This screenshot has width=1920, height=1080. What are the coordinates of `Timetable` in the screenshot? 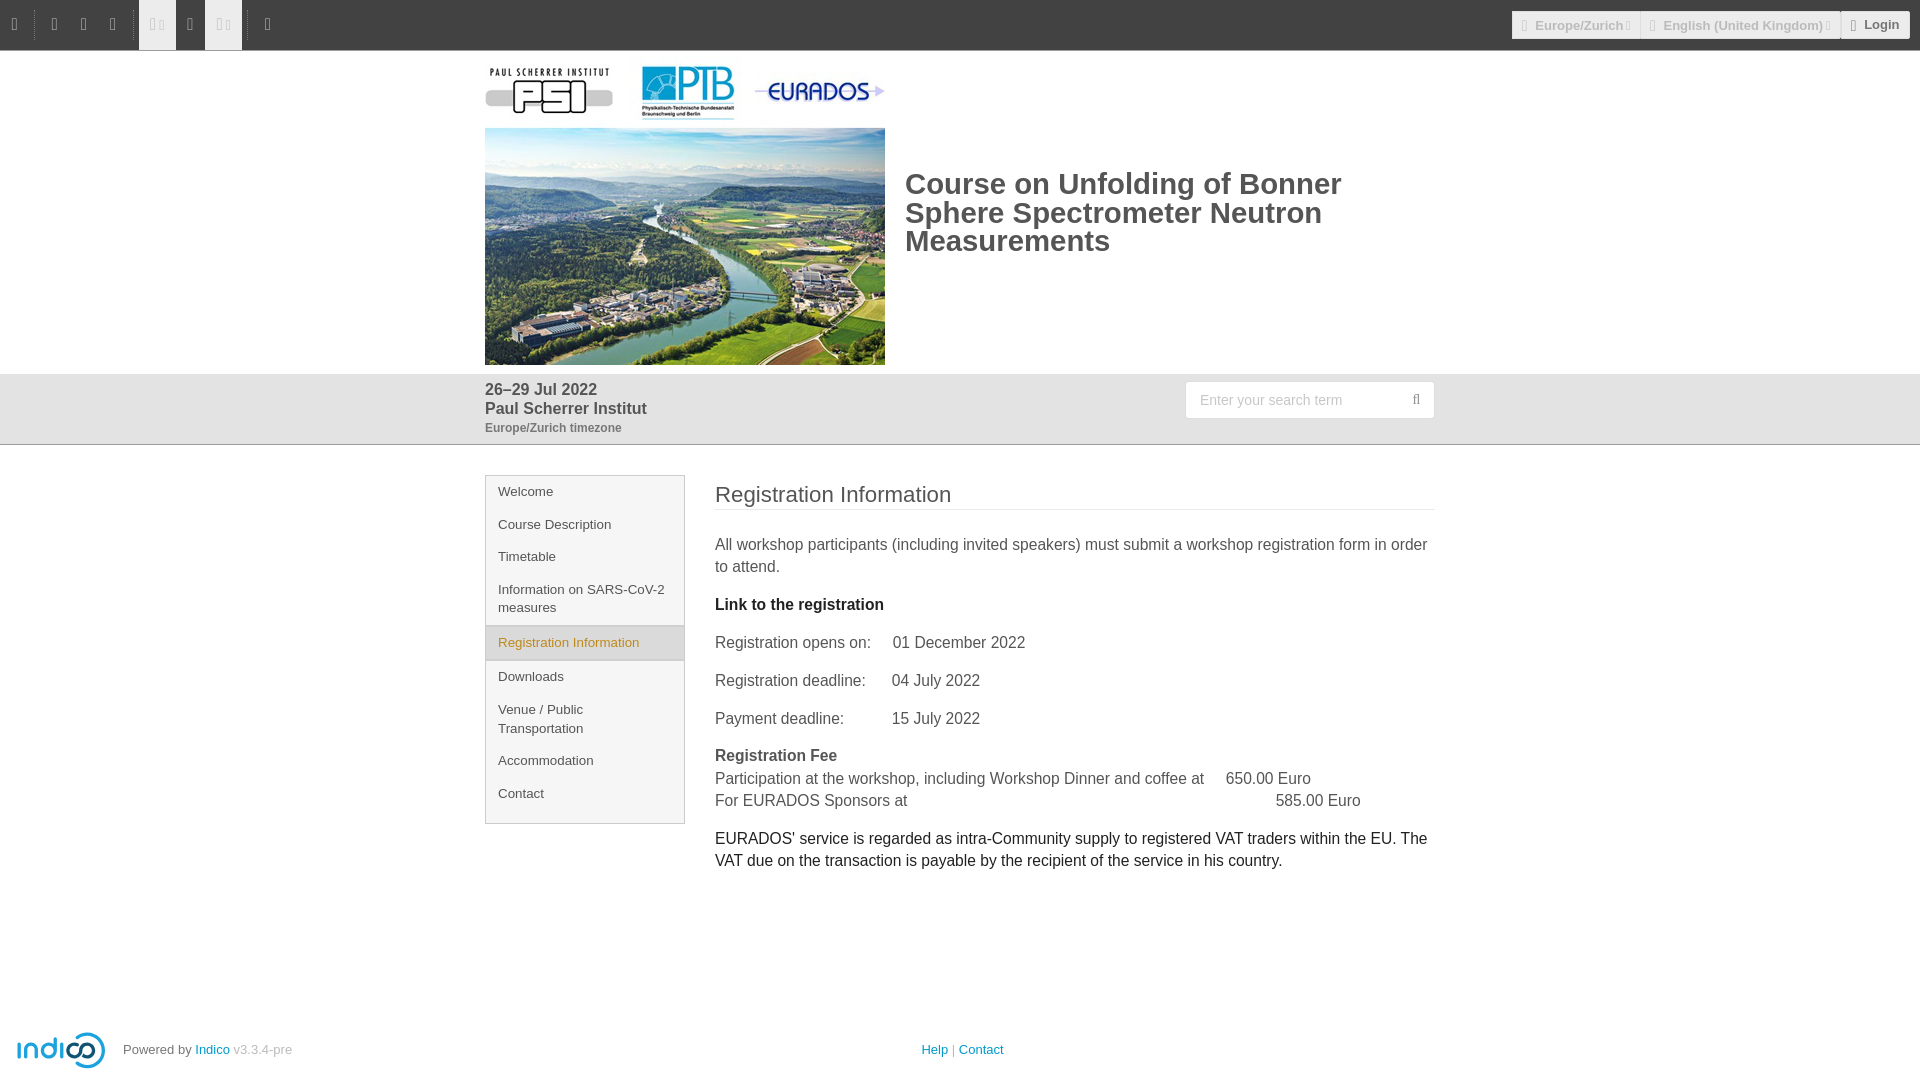 It's located at (584, 557).